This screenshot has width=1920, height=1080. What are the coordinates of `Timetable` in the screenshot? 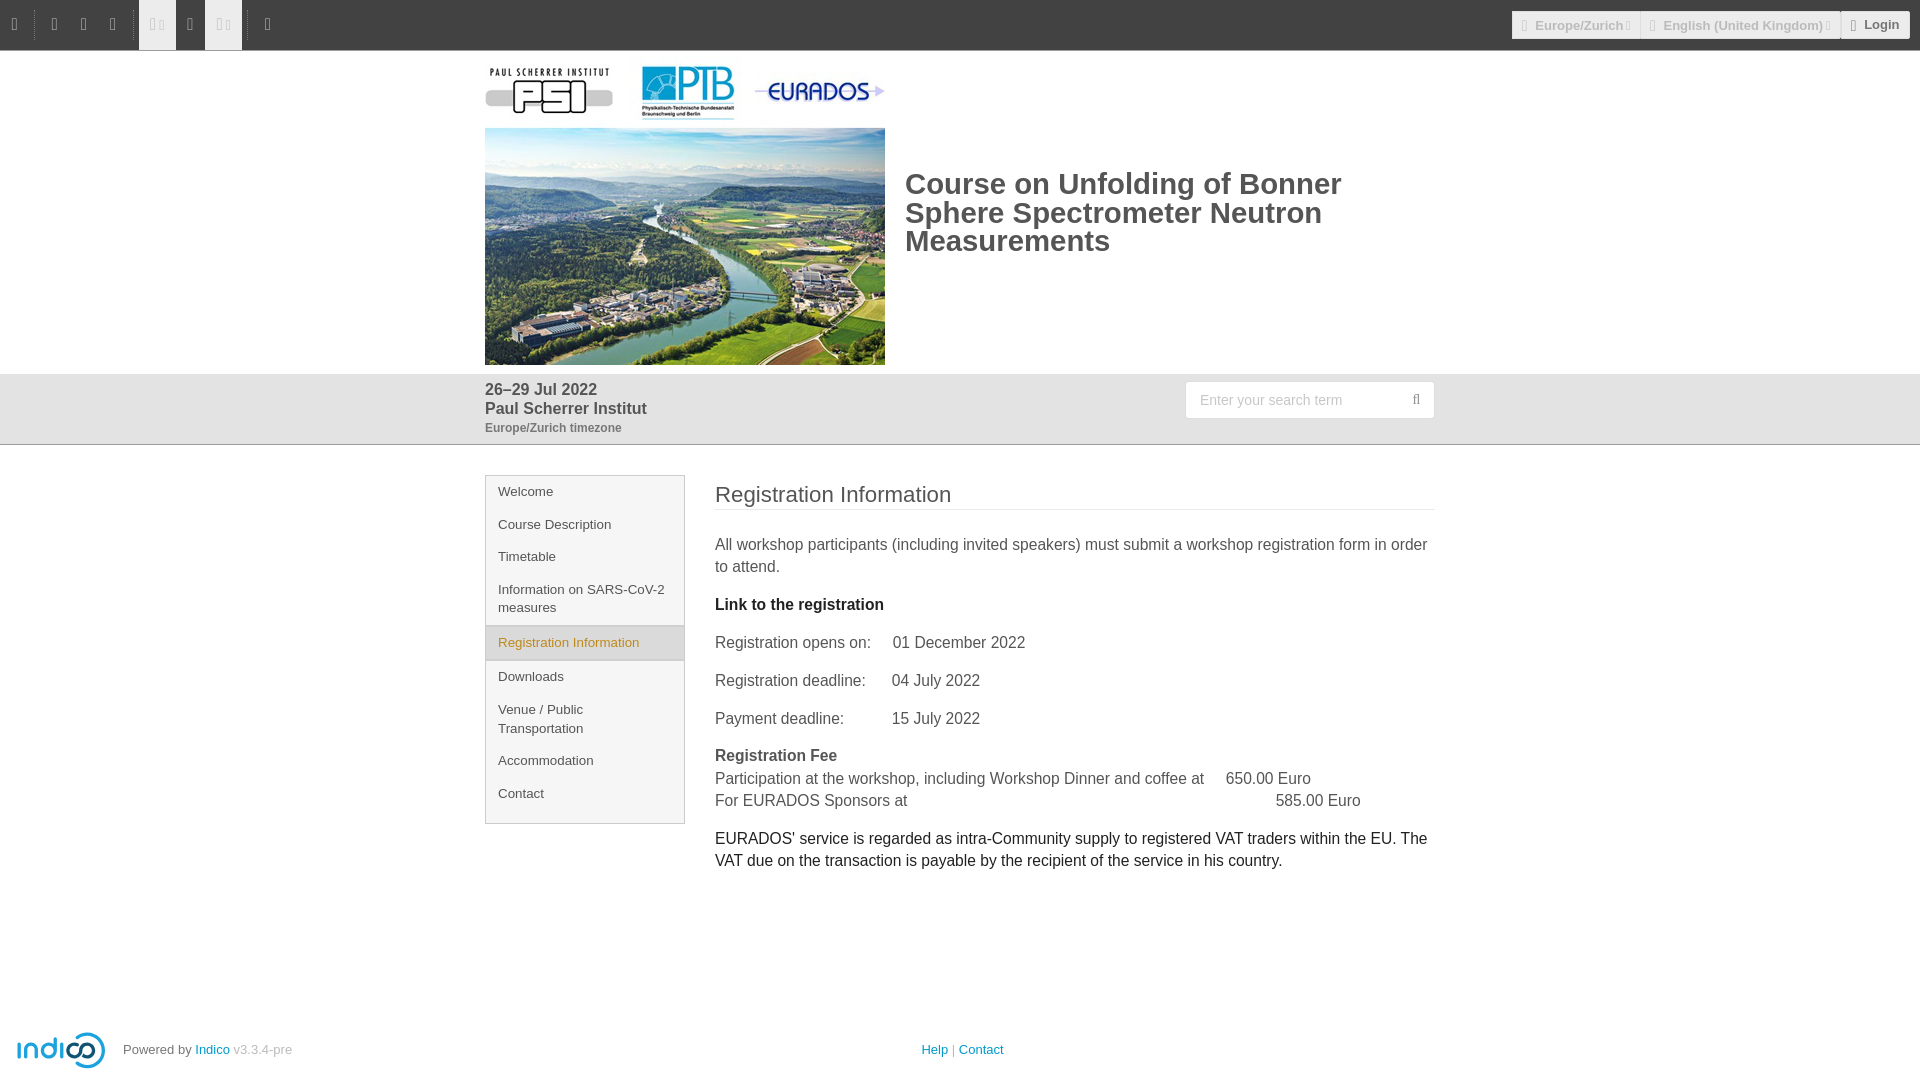 It's located at (584, 557).